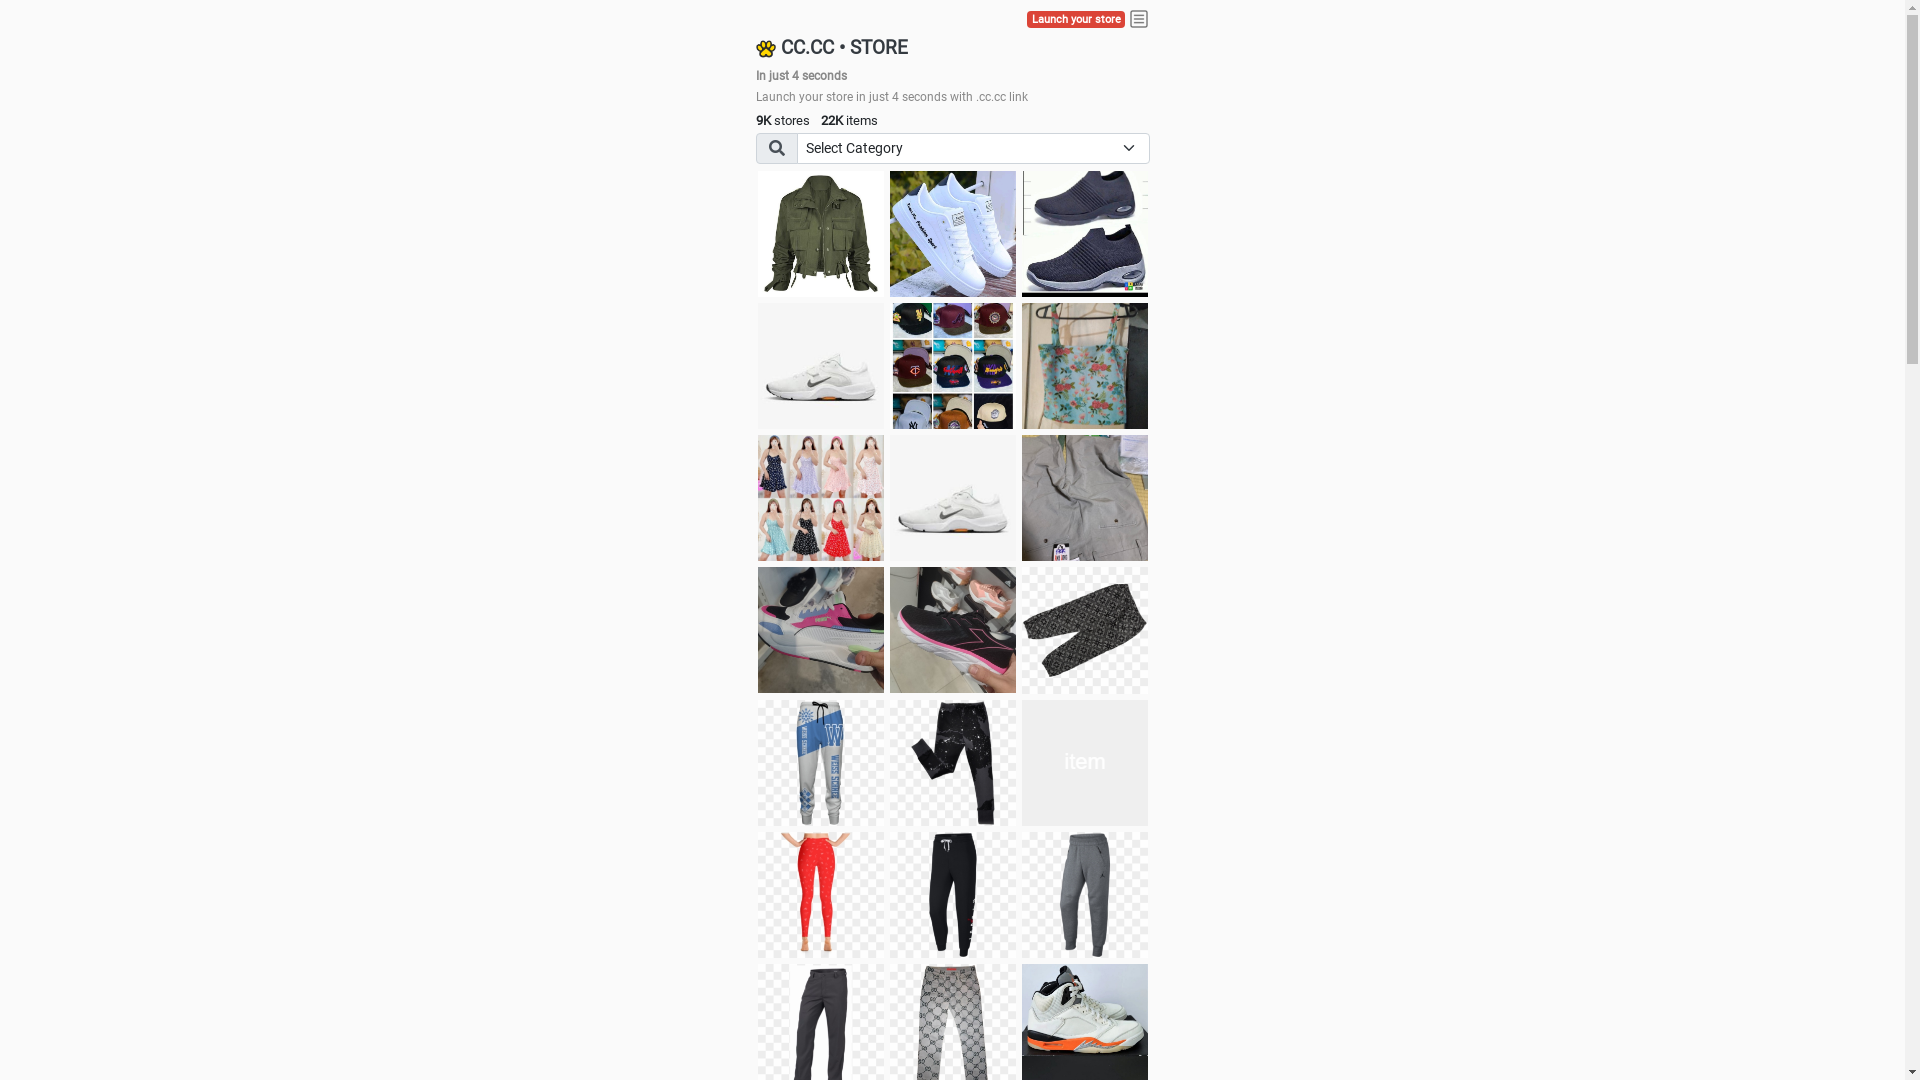  What do you see at coordinates (821, 895) in the screenshot?
I see `Pant` at bounding box center [821, 895].